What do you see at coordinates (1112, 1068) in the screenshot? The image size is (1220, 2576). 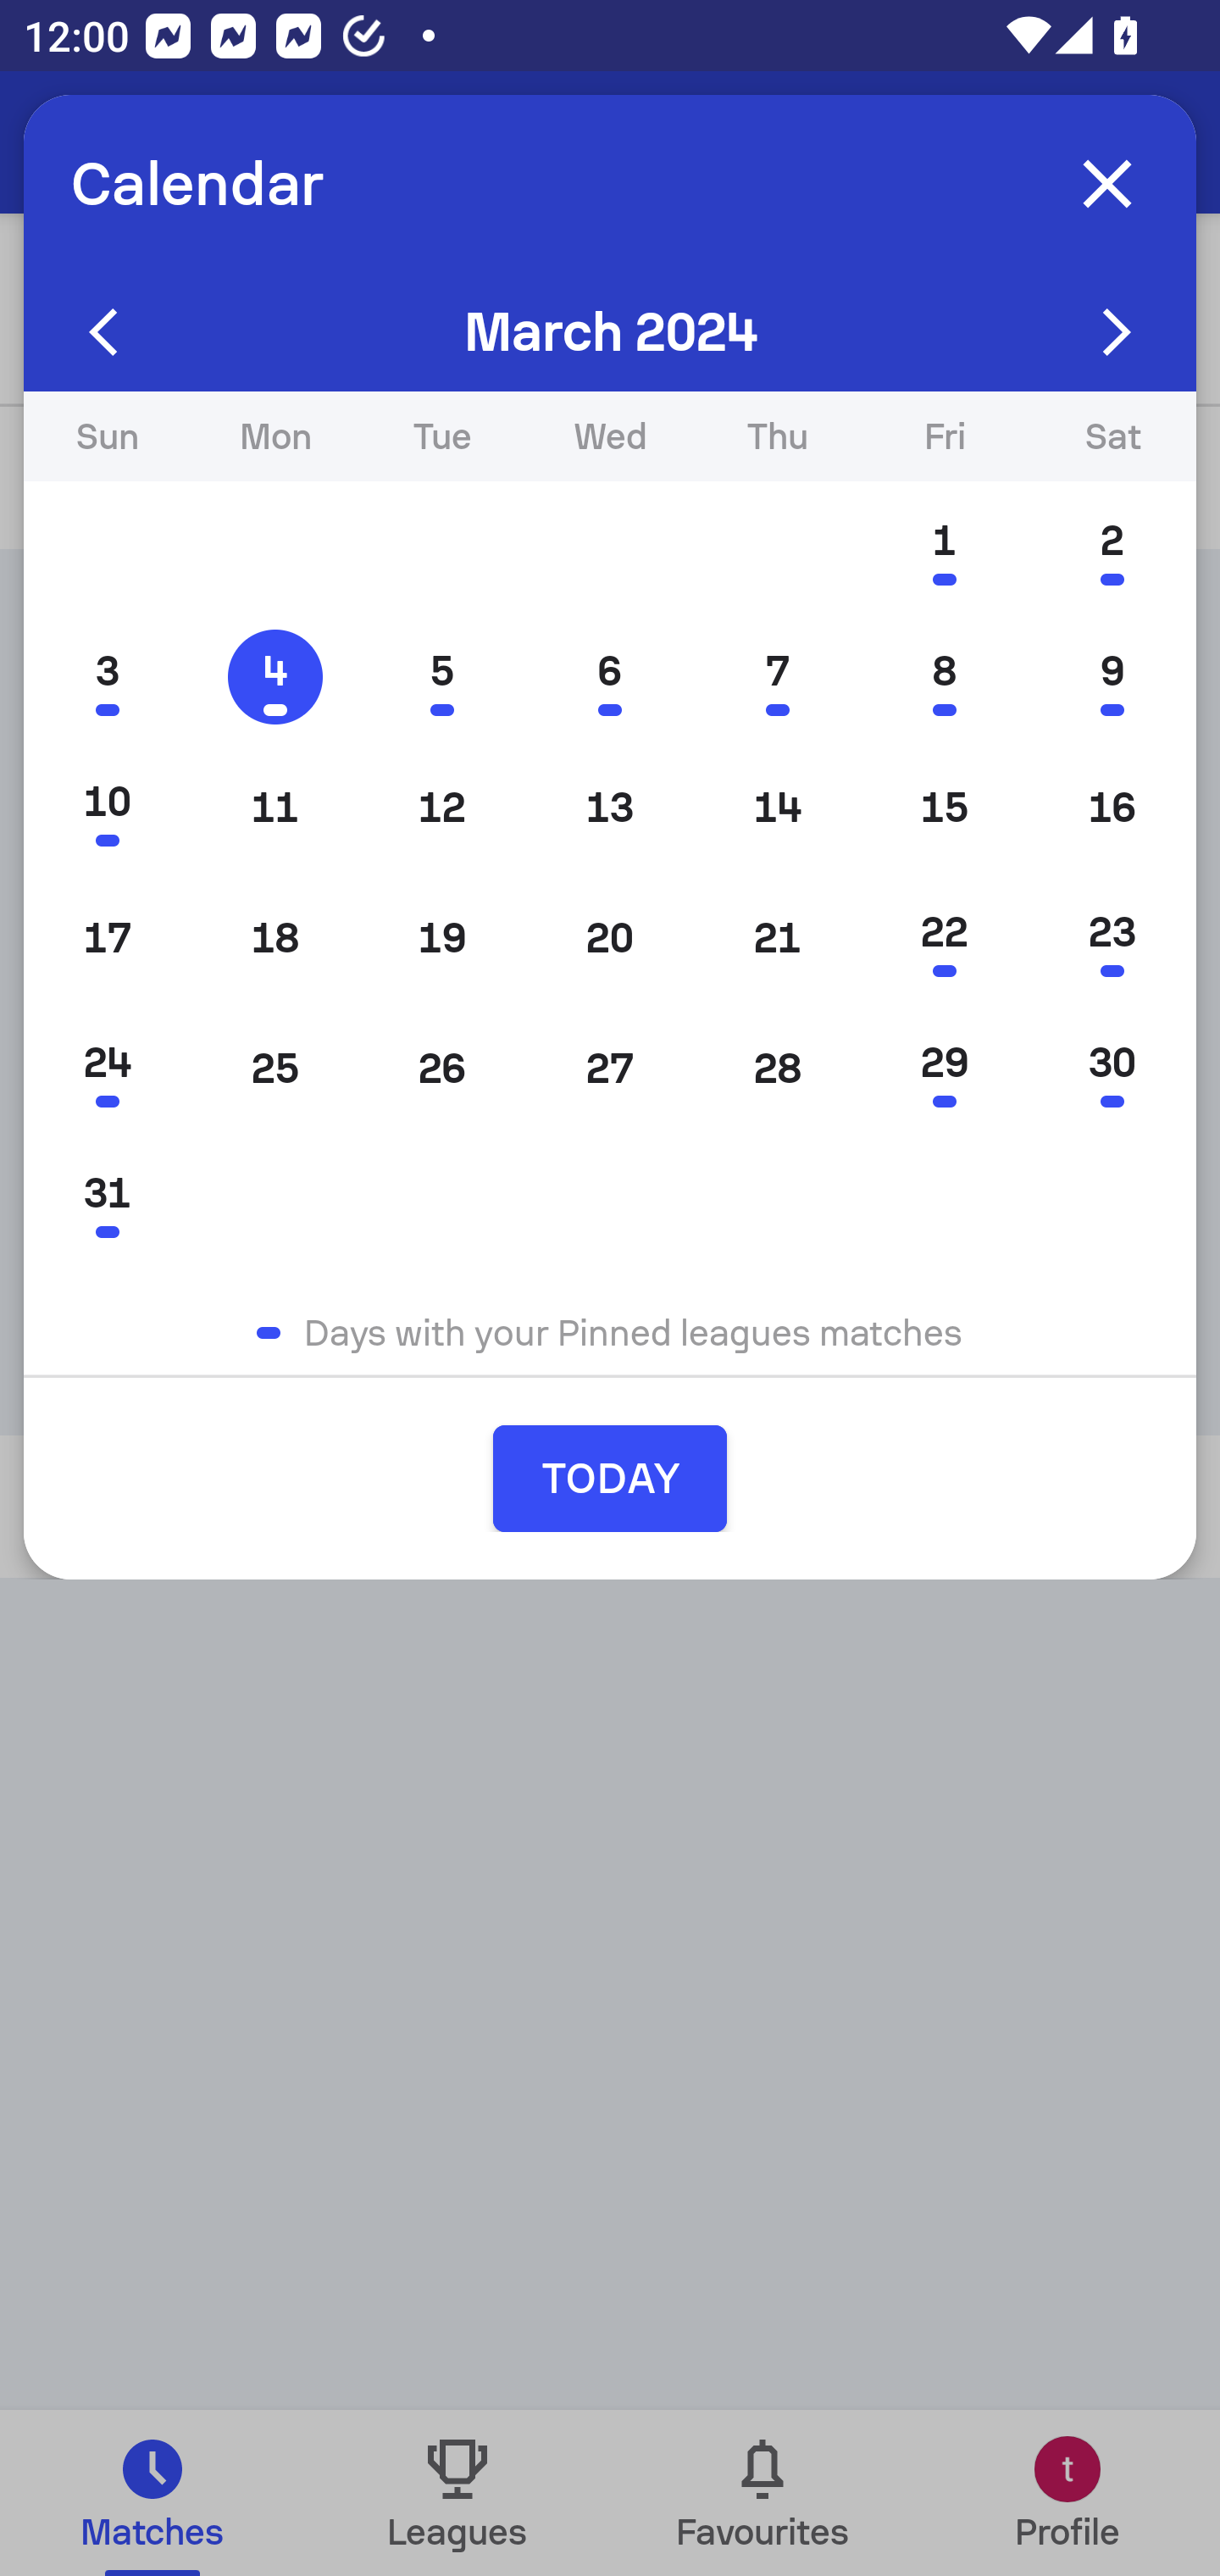 I see `30` at bounding box center [1112, 1068].